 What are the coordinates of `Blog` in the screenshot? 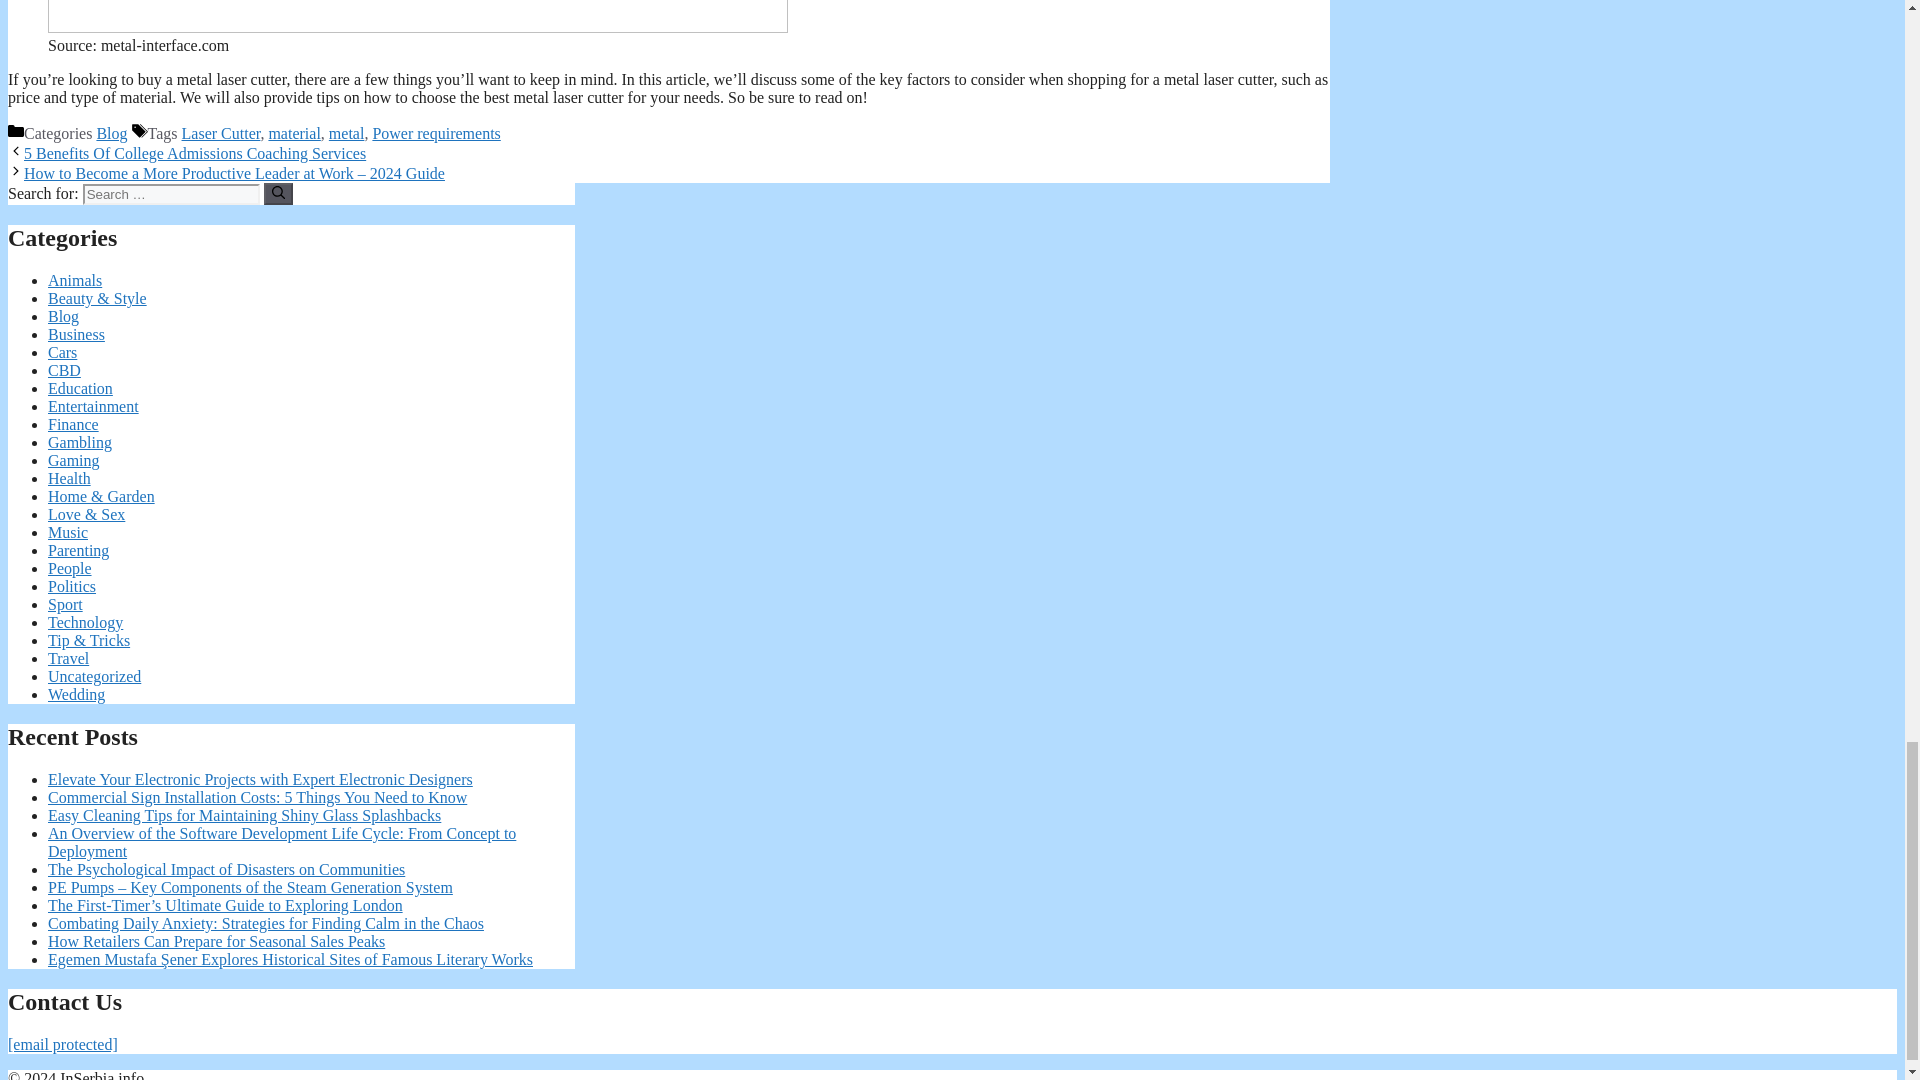 It's located at (111, 133).